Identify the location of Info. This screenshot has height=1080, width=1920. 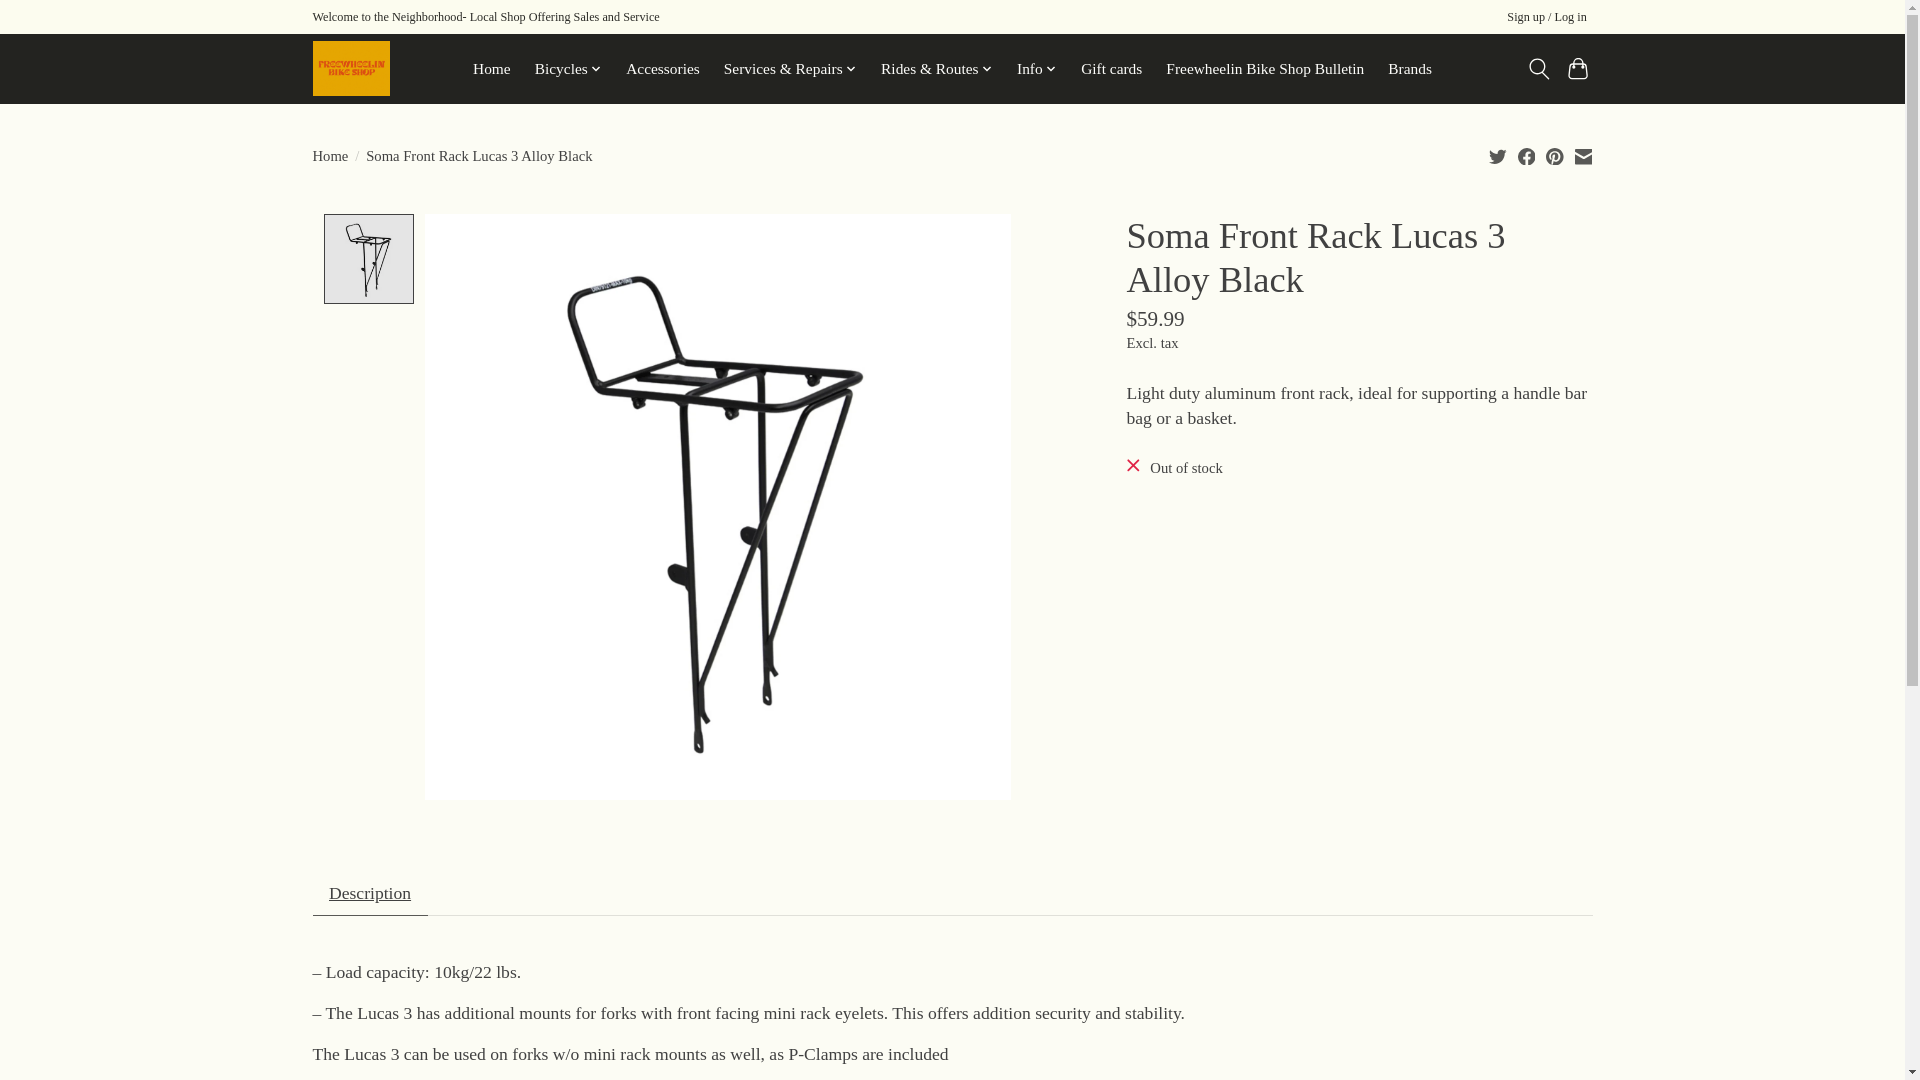
(1037, 69).